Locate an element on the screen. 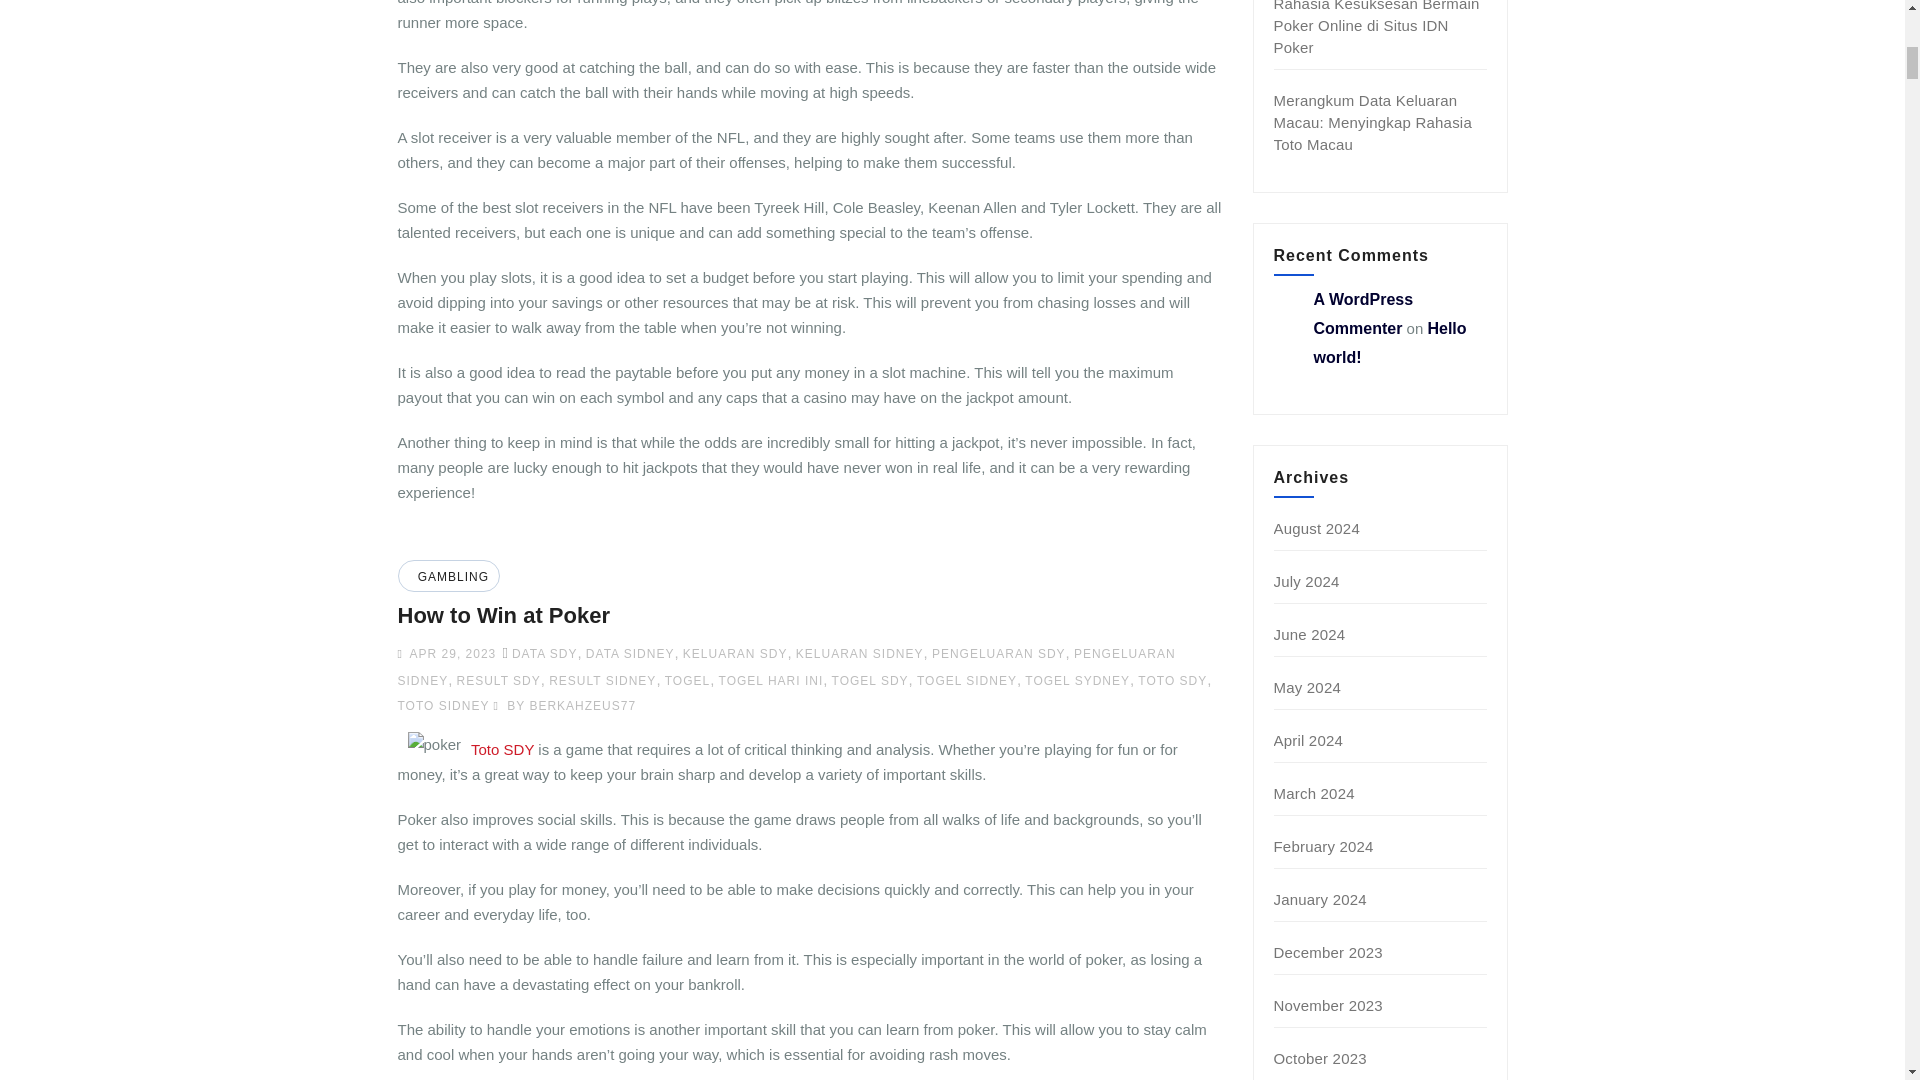 The image size is (1920, 1080). Toto SDY is located at coordinates (502, 749).